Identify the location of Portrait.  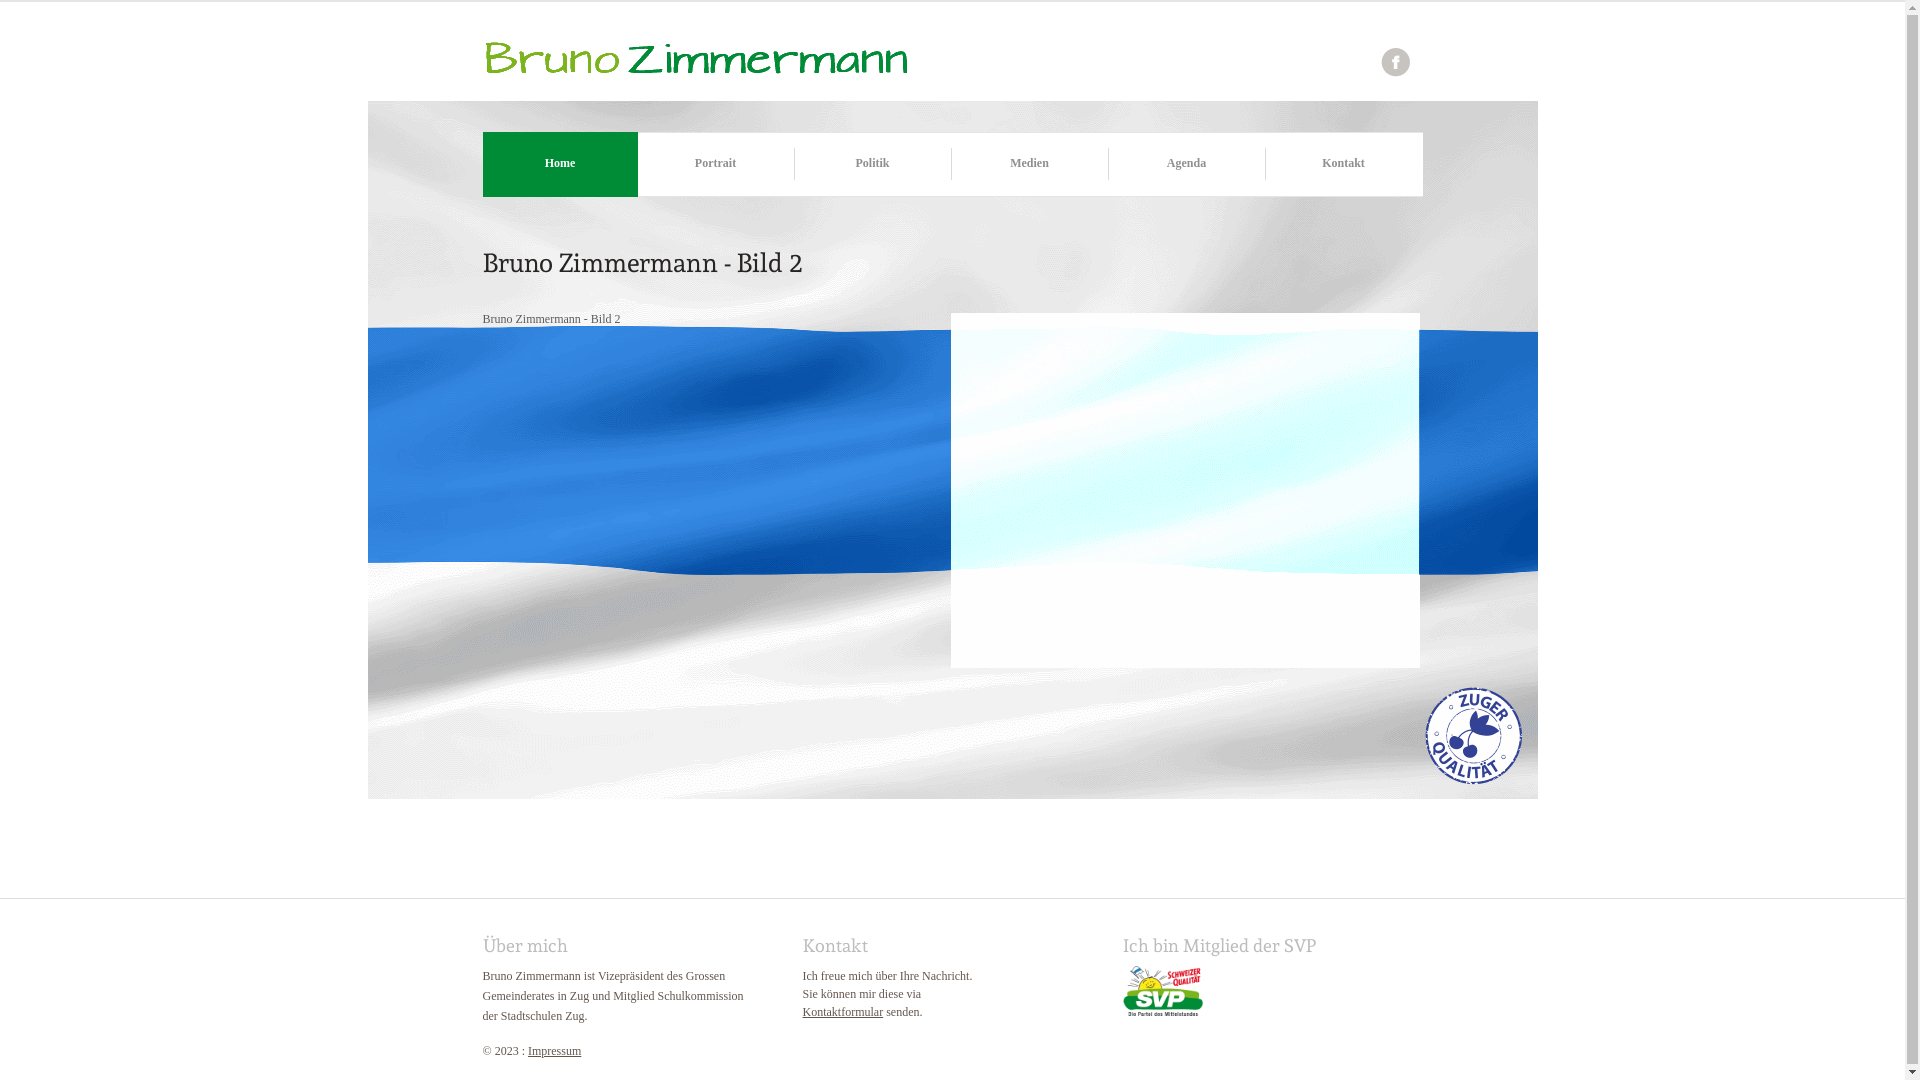
(715, 164).